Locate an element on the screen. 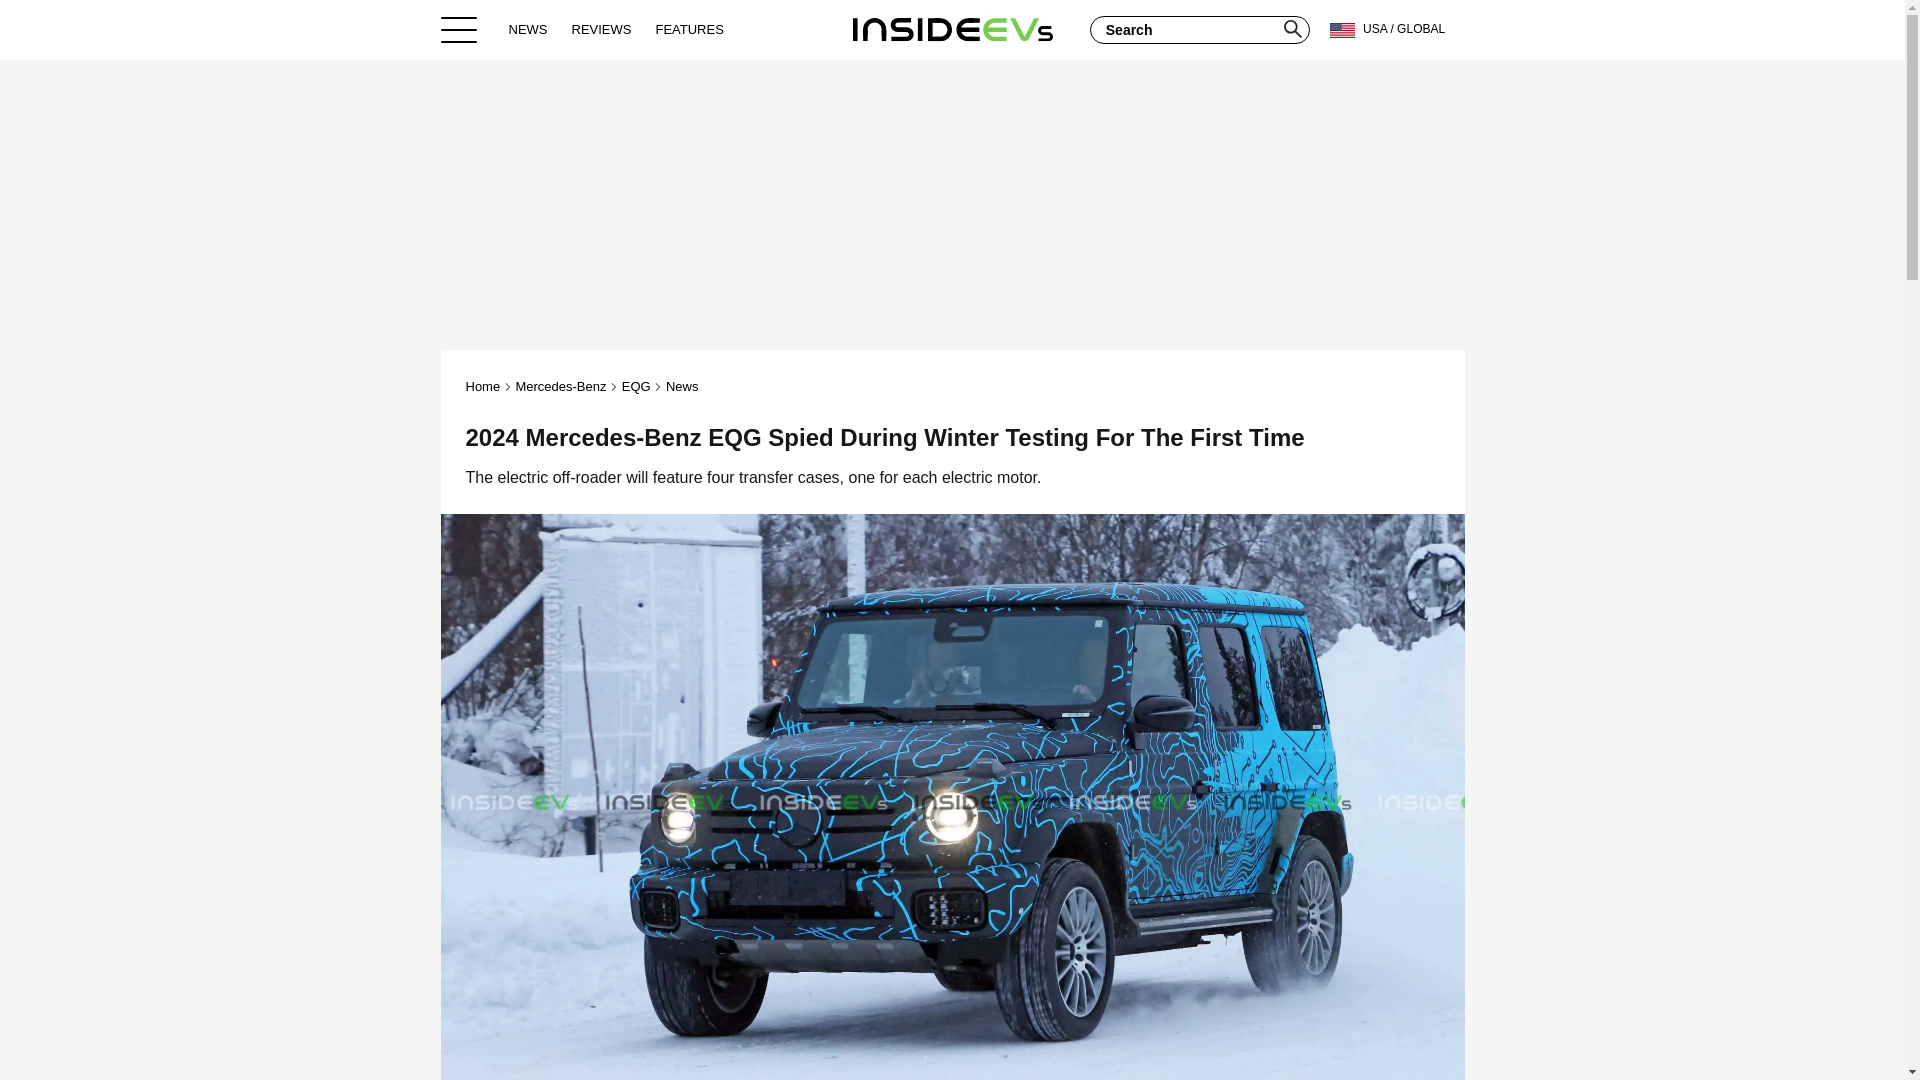 This screenshot has width=1920, height=1080. News is located at coordinates (682, 386).